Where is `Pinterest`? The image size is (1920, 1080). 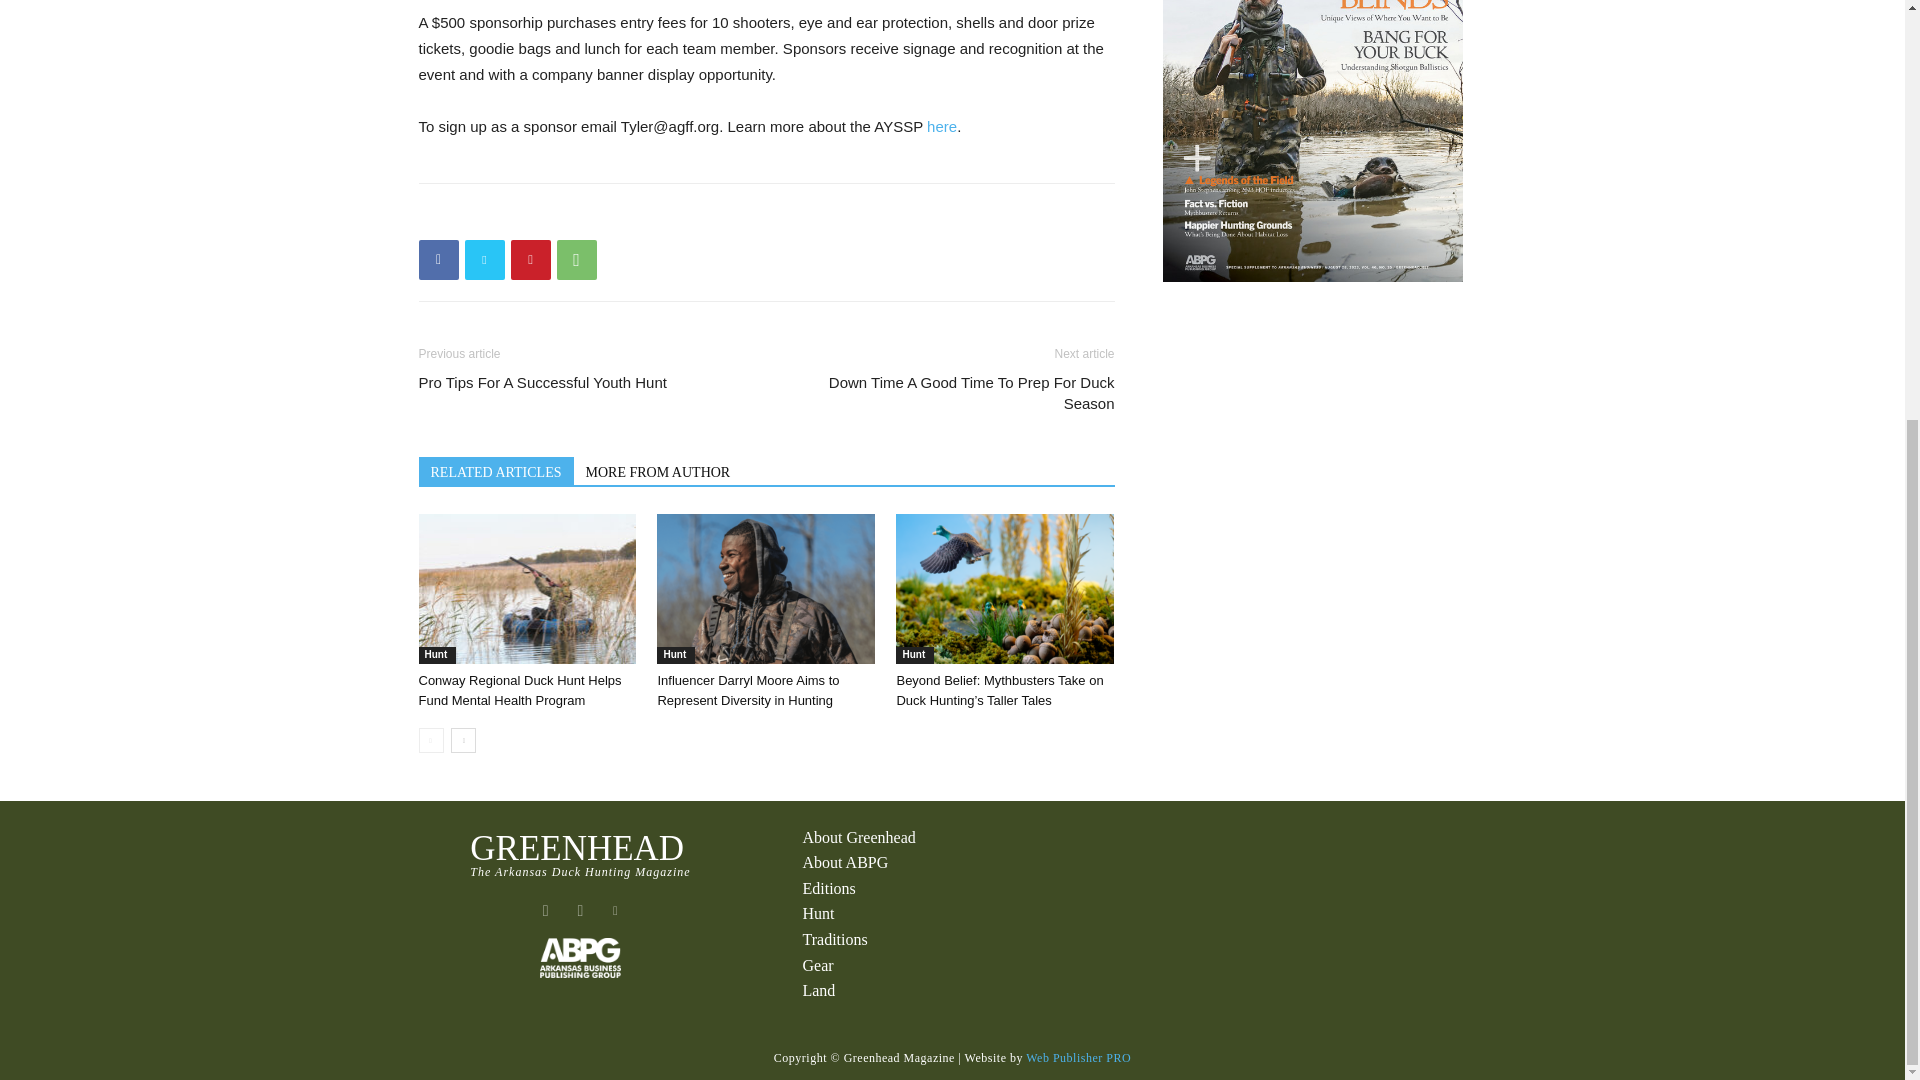 Pinterest is located at coordinates (530, 259).